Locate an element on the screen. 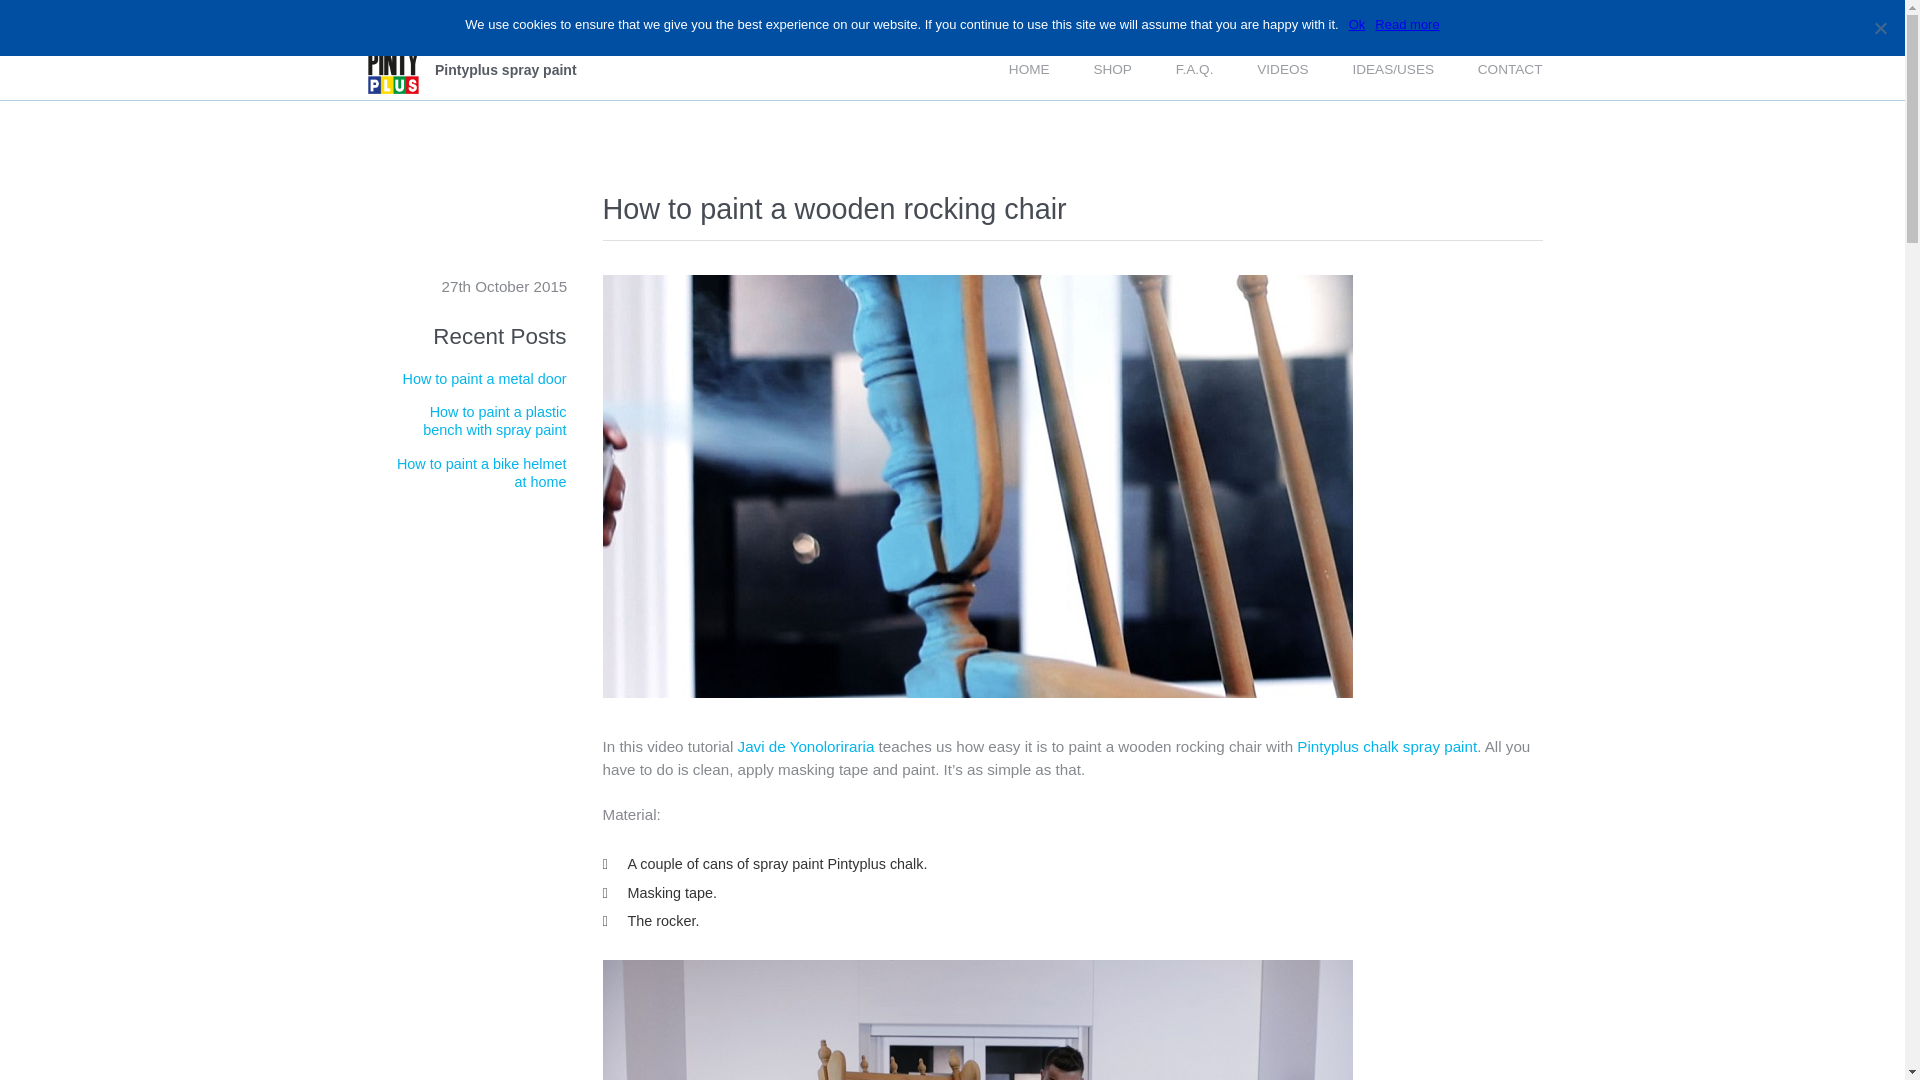  No is located at coordinates (1880, 28).